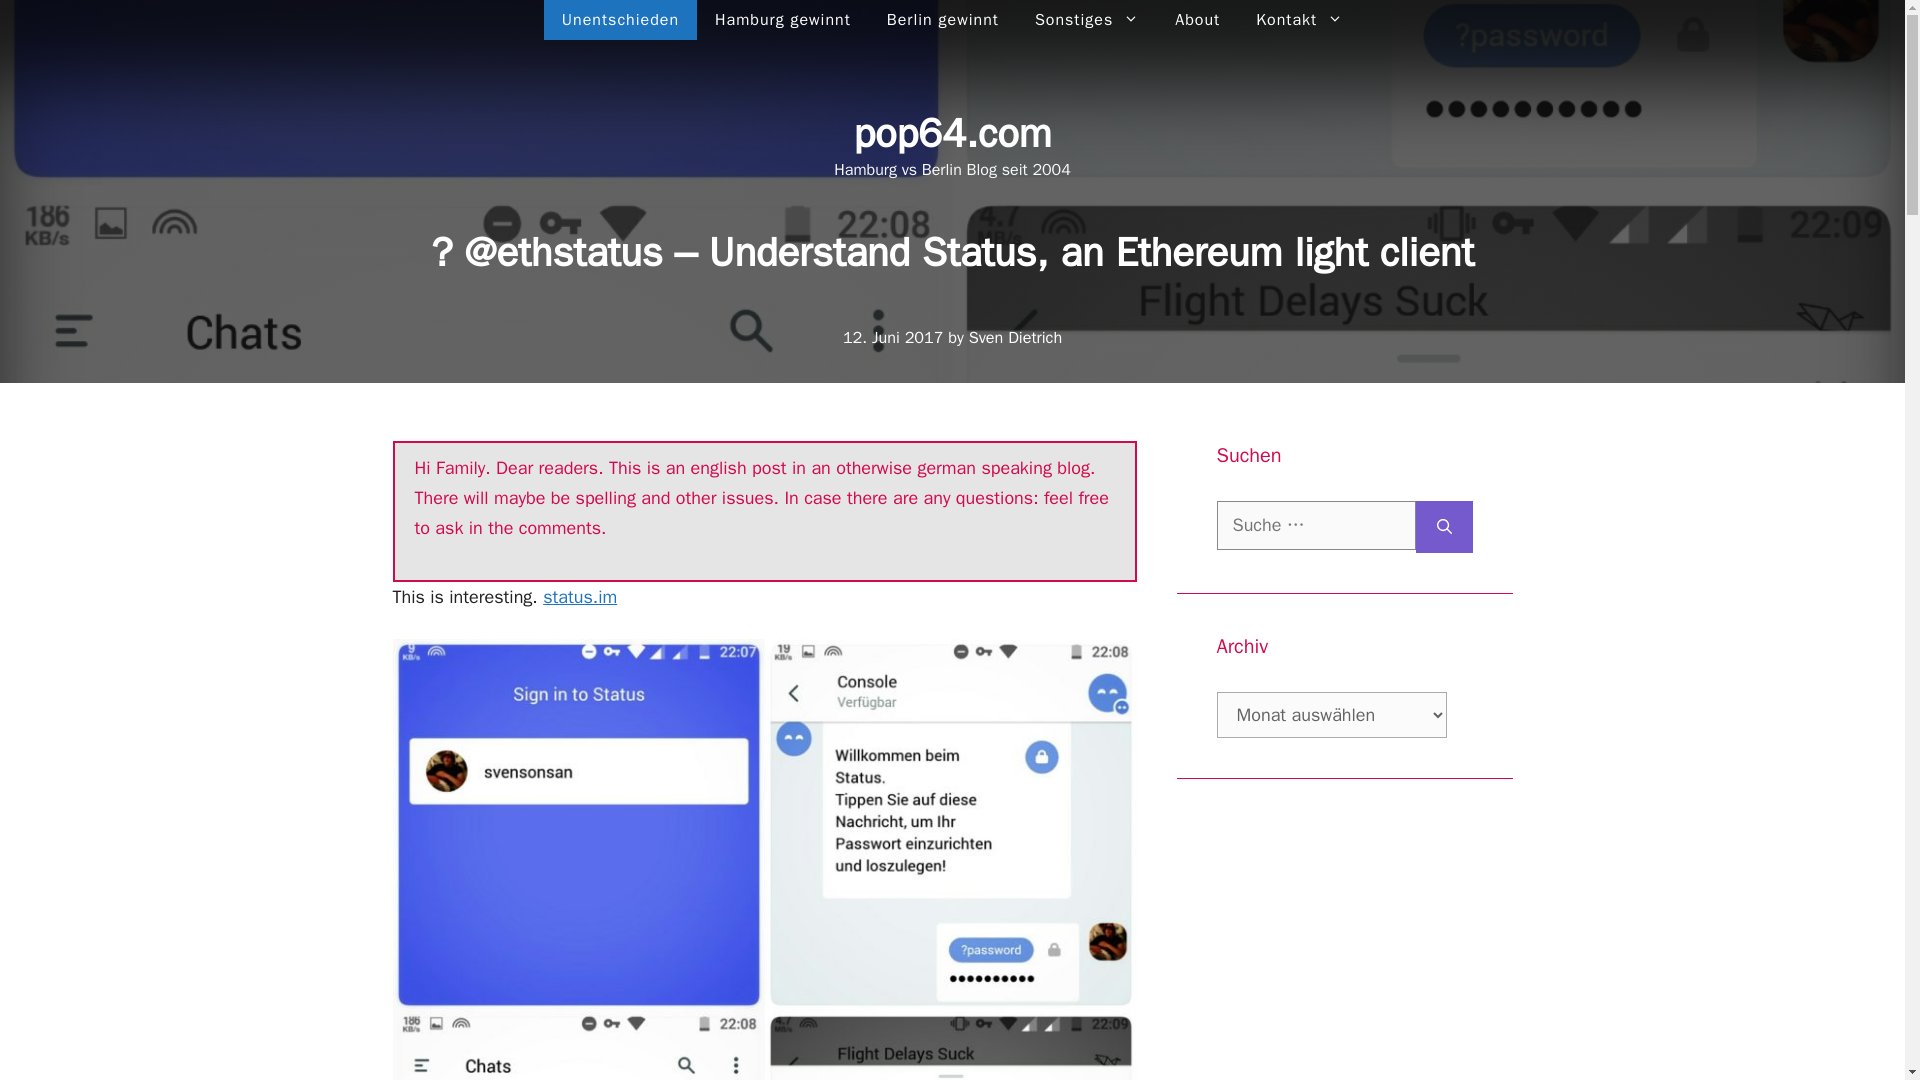  What do you see at coordinates (943, 20) in the screenshot?
I see `Artikel, in denen Berlin den Vergleich mit Hamburg gewinnt` at bounding box center [943, 20].